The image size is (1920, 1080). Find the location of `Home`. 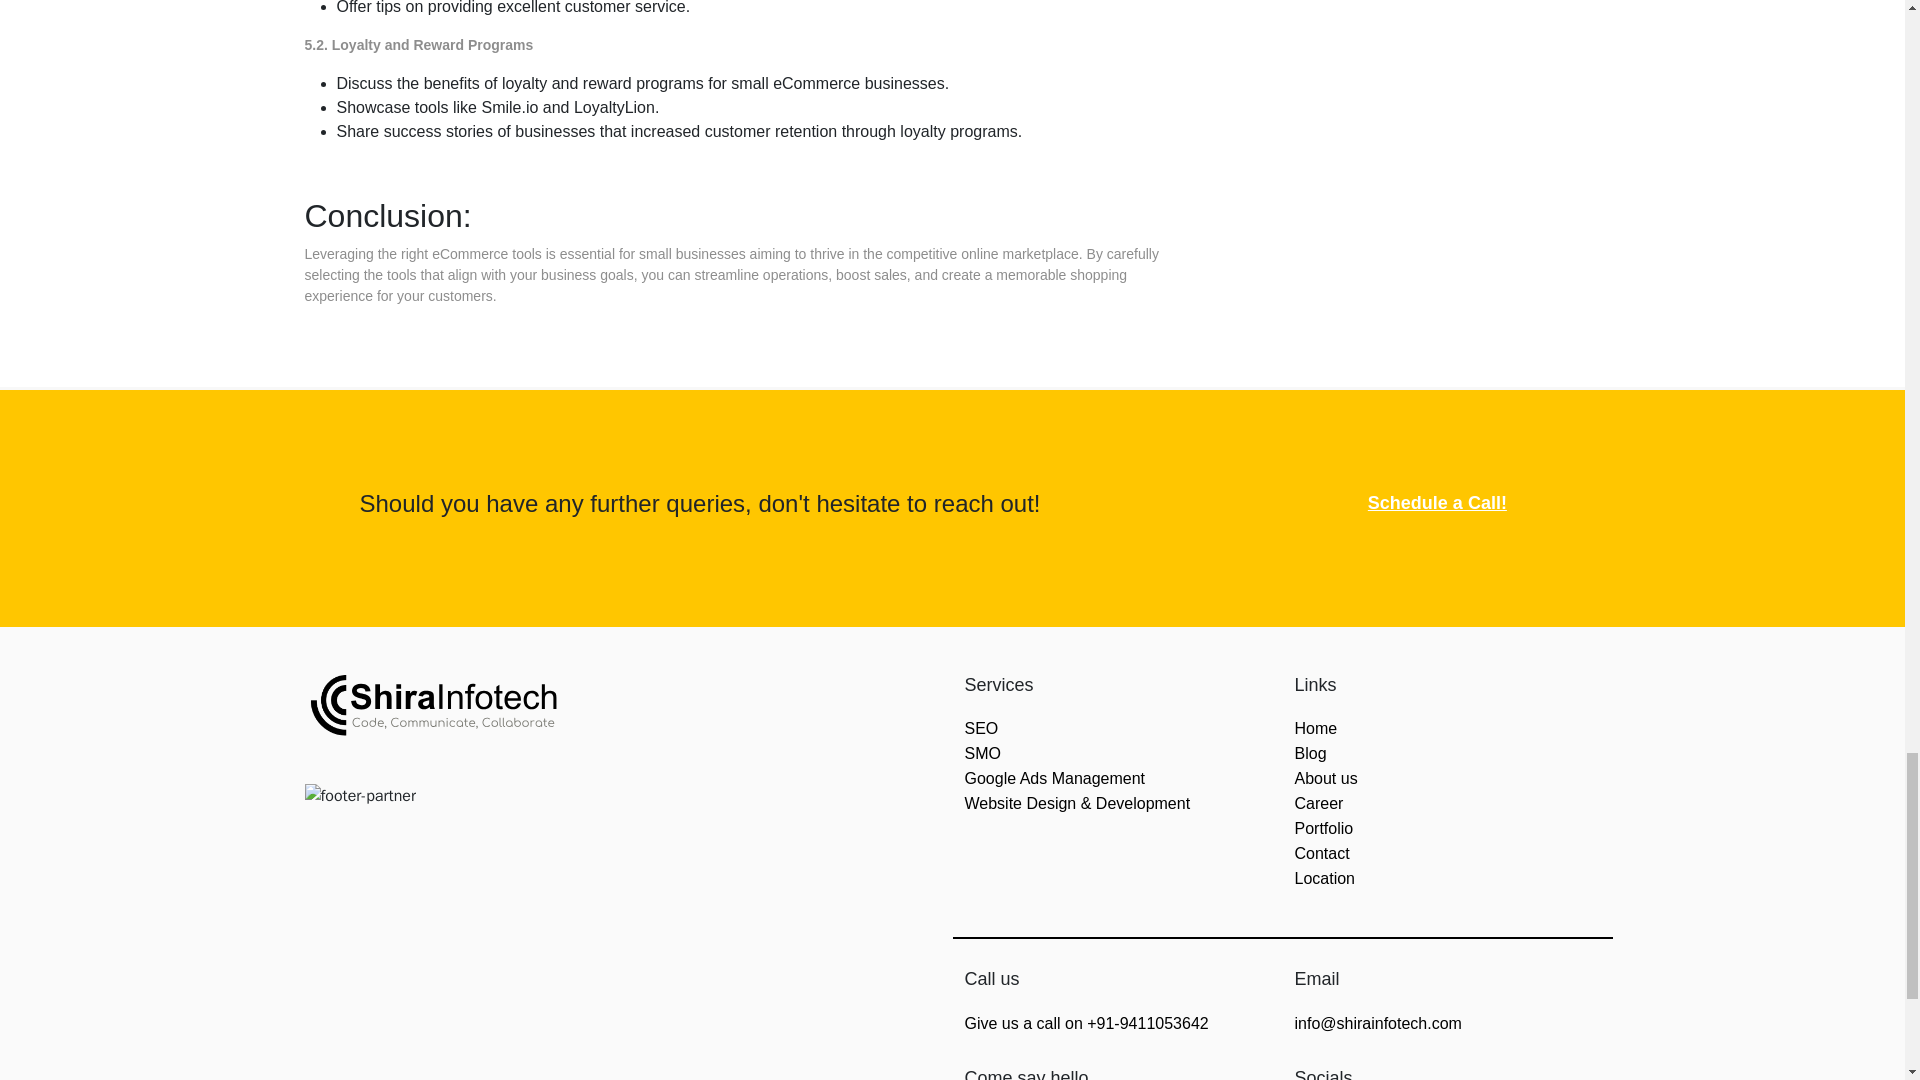

Home is located at coordinates (1315, 728).